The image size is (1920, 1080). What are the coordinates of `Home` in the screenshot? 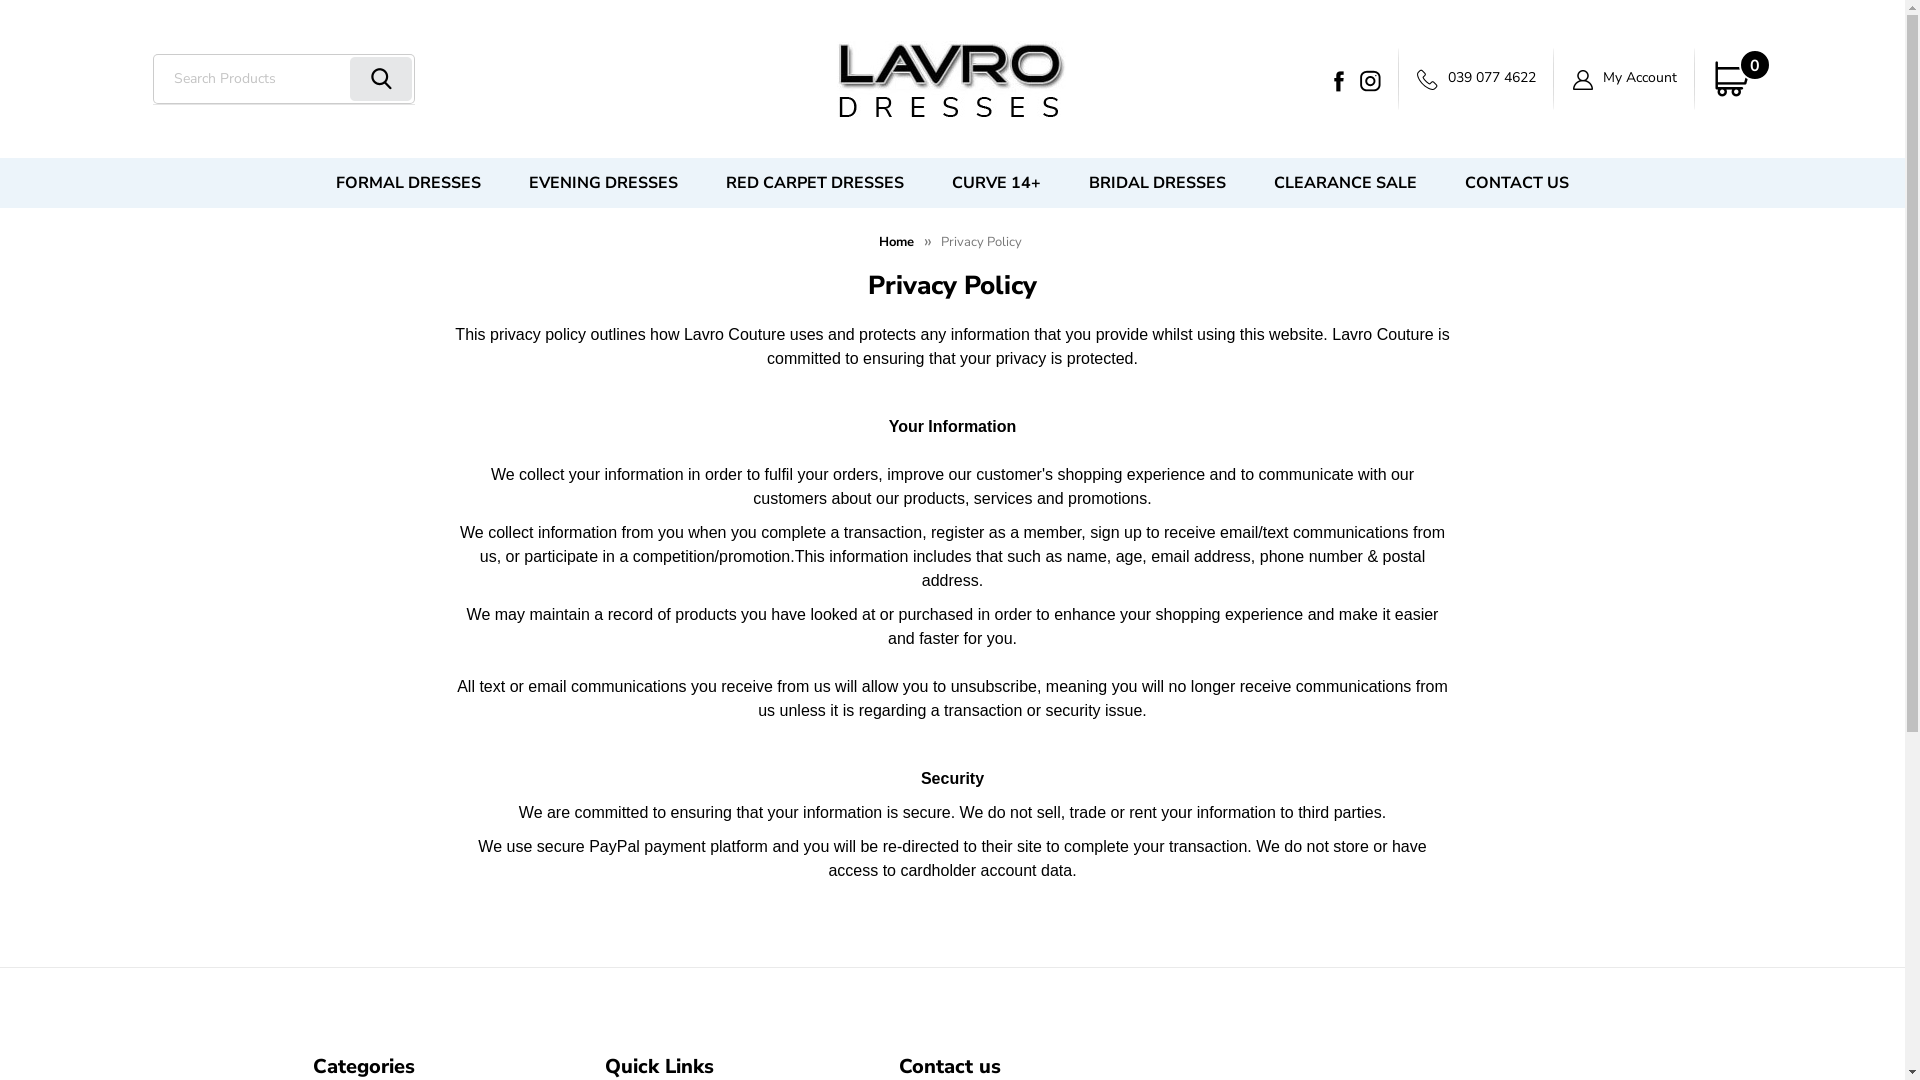 It's located at (896, 242).